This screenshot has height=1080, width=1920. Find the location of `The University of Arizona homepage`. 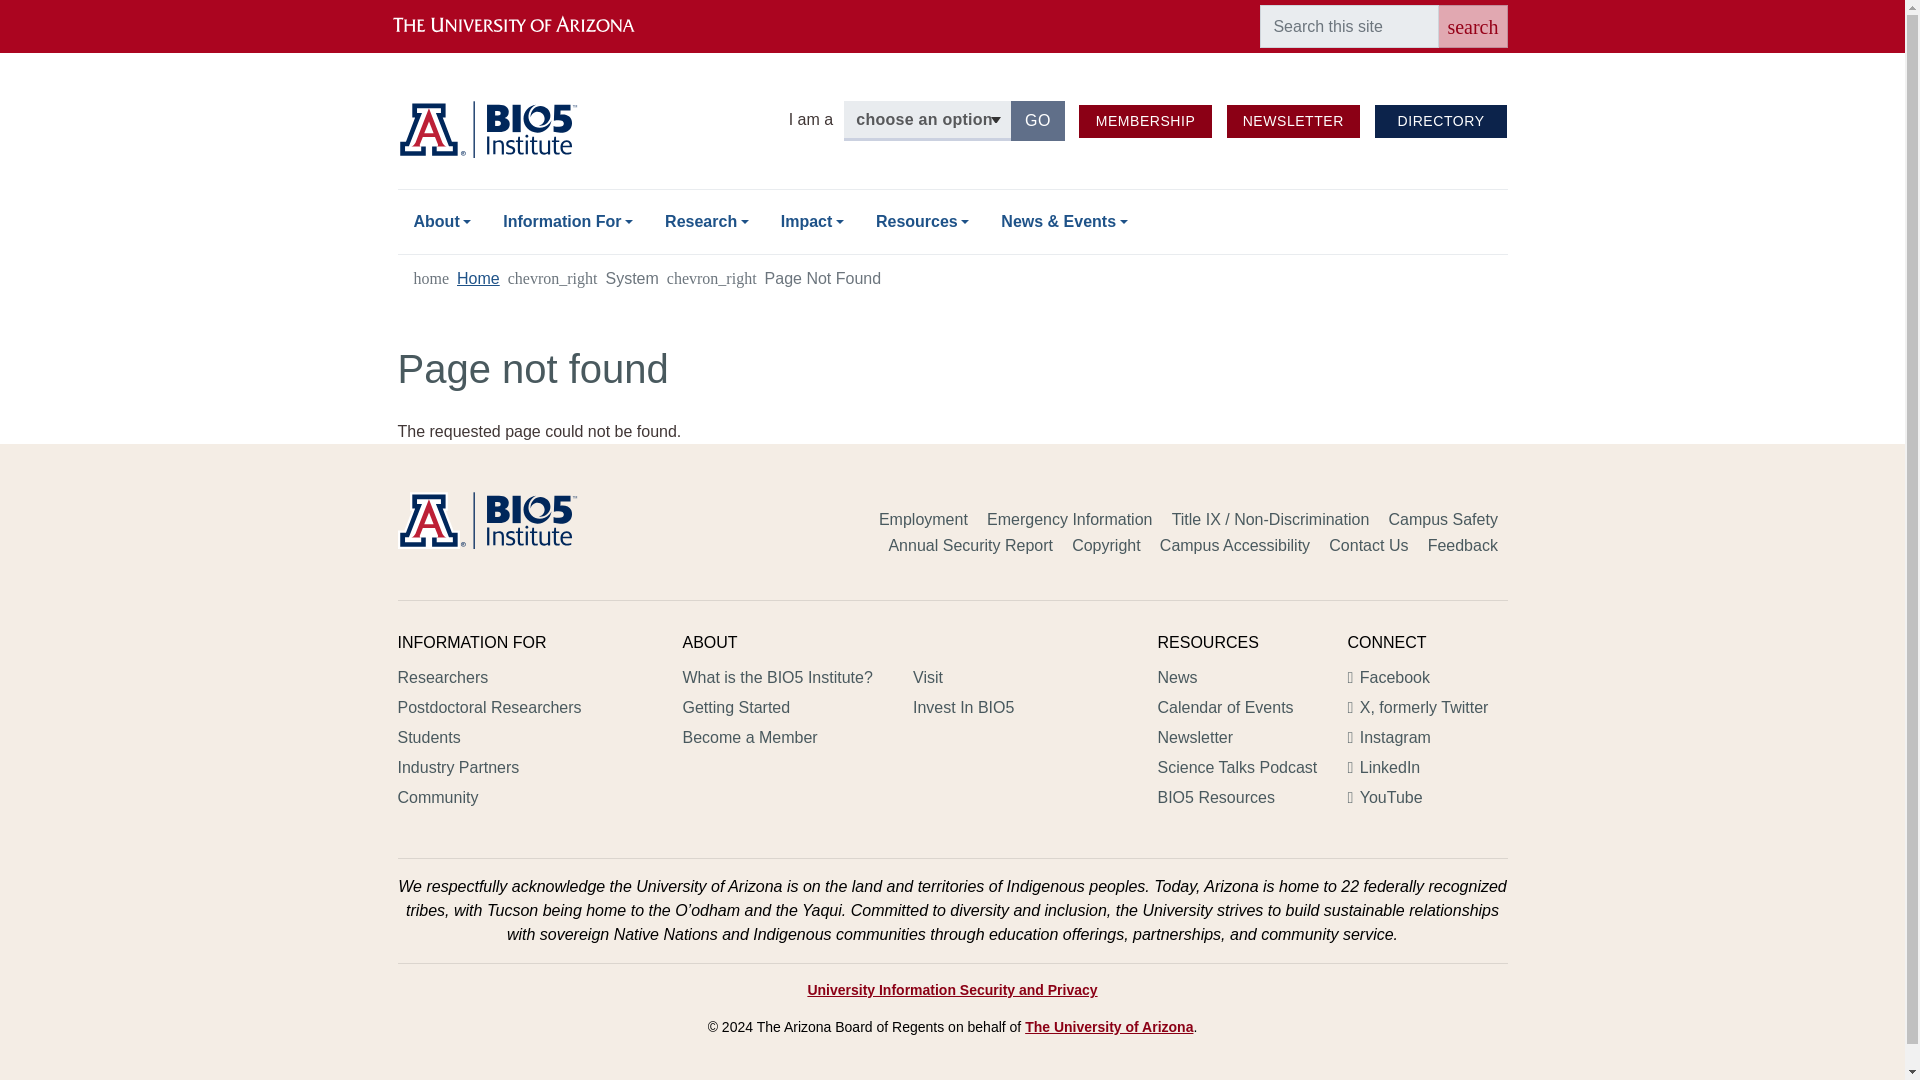

The University of Arizona homepage is located at coordinates (530, 26).